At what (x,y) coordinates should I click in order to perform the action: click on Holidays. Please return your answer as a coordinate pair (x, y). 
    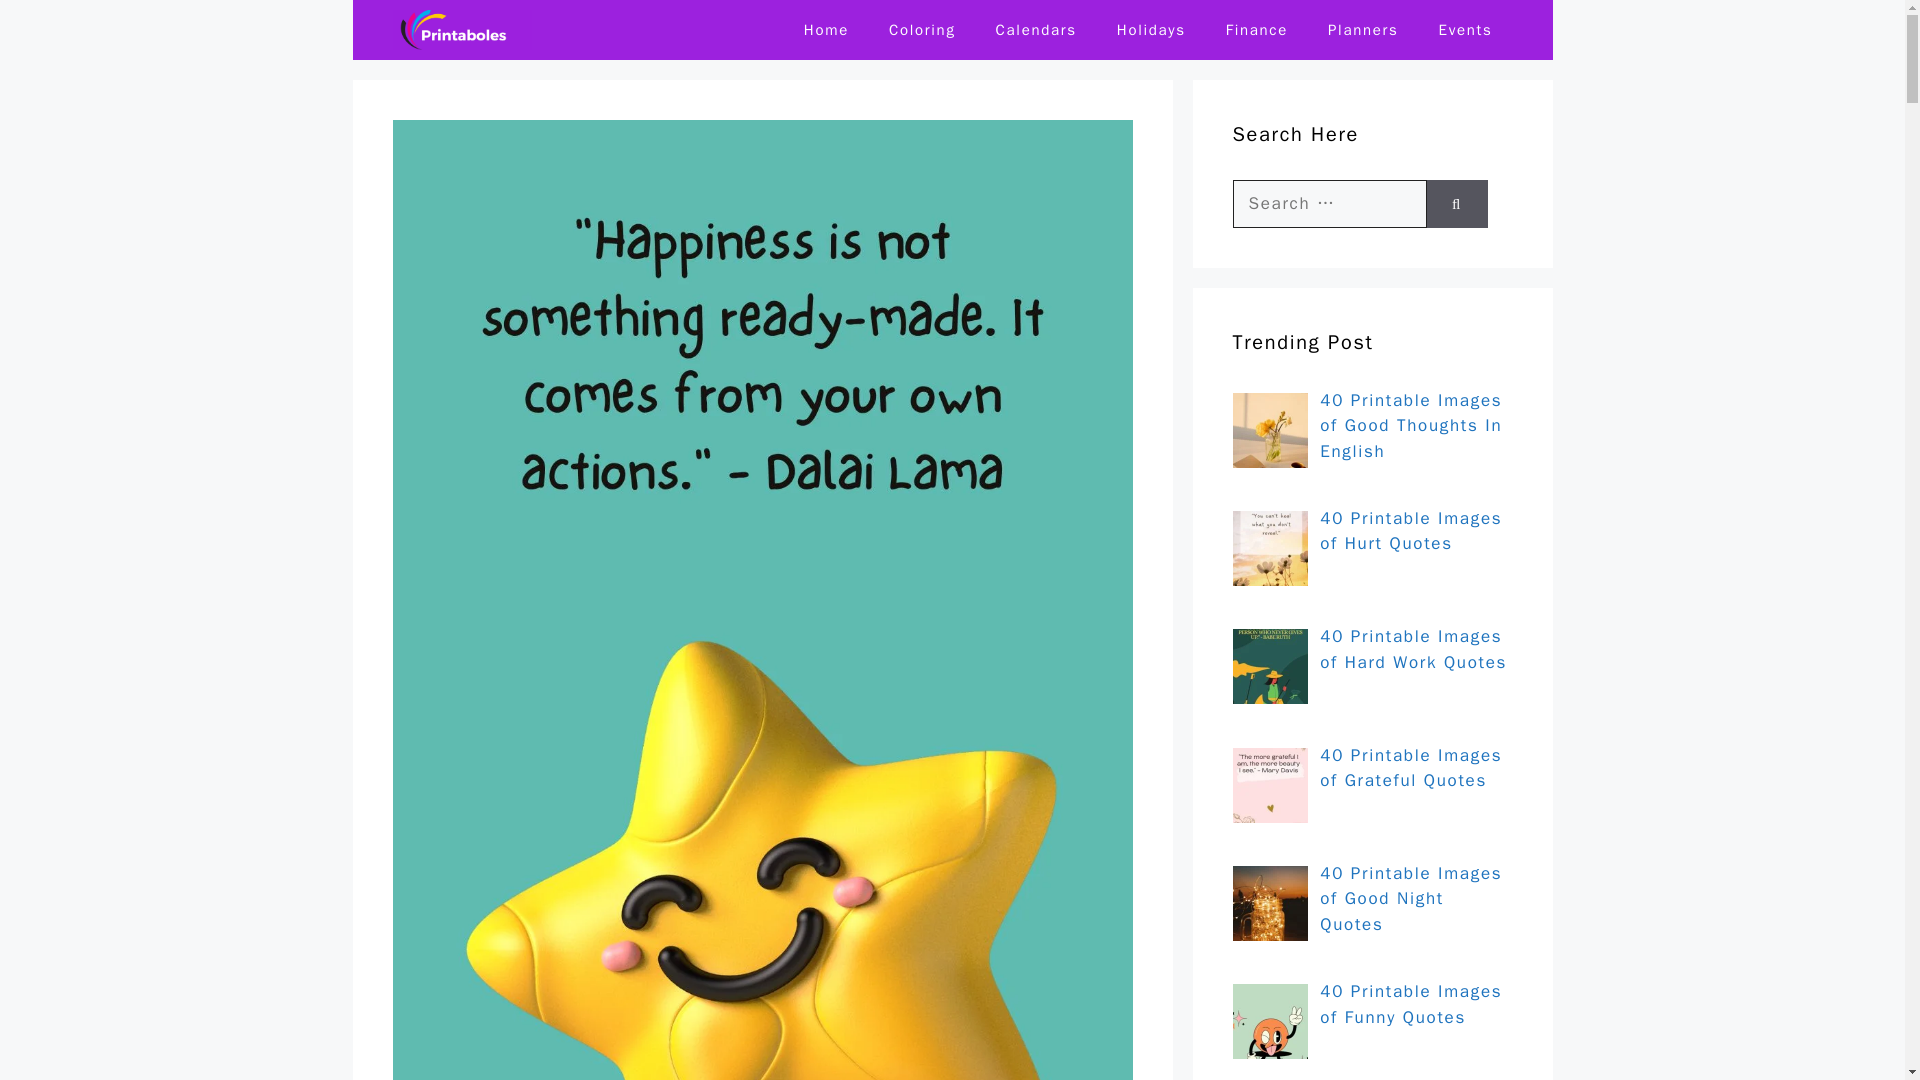
    Looking at the image, I should click on (1150, 30).